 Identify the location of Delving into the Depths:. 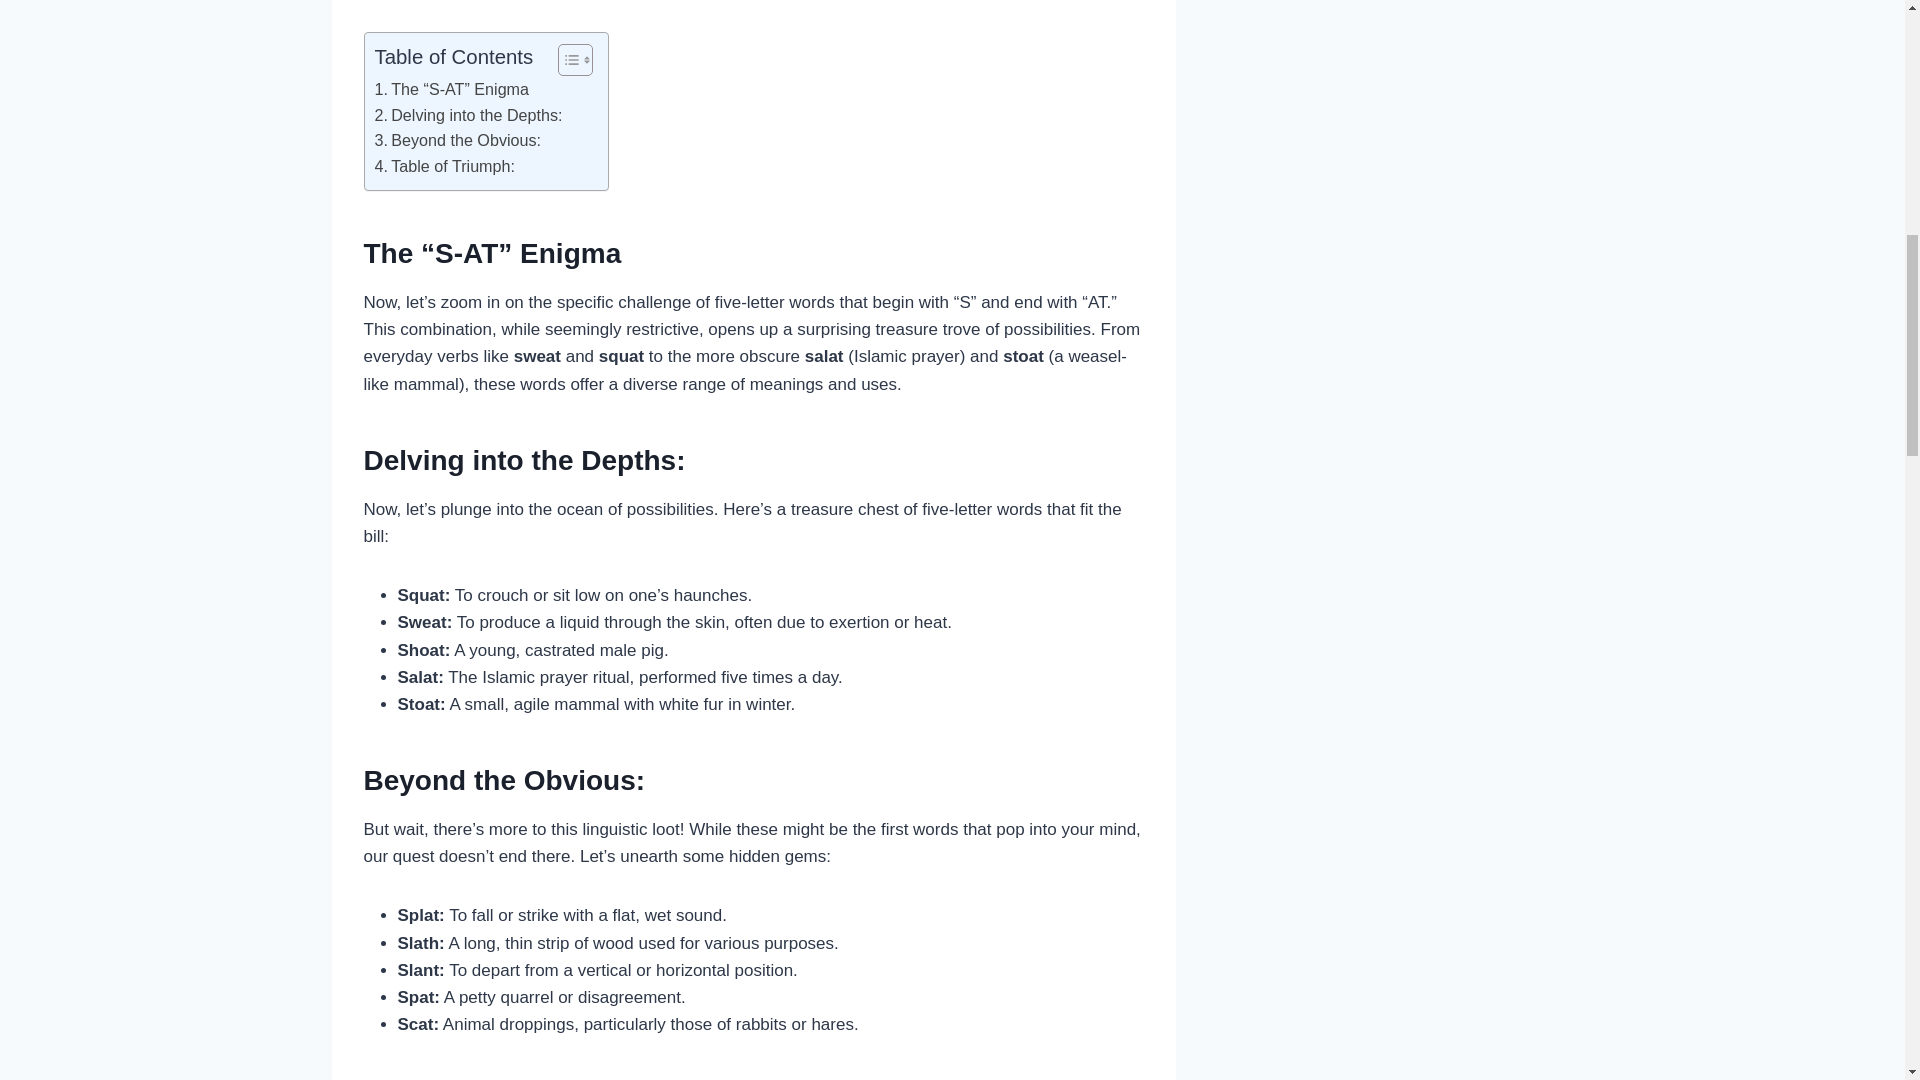
(468, 114).